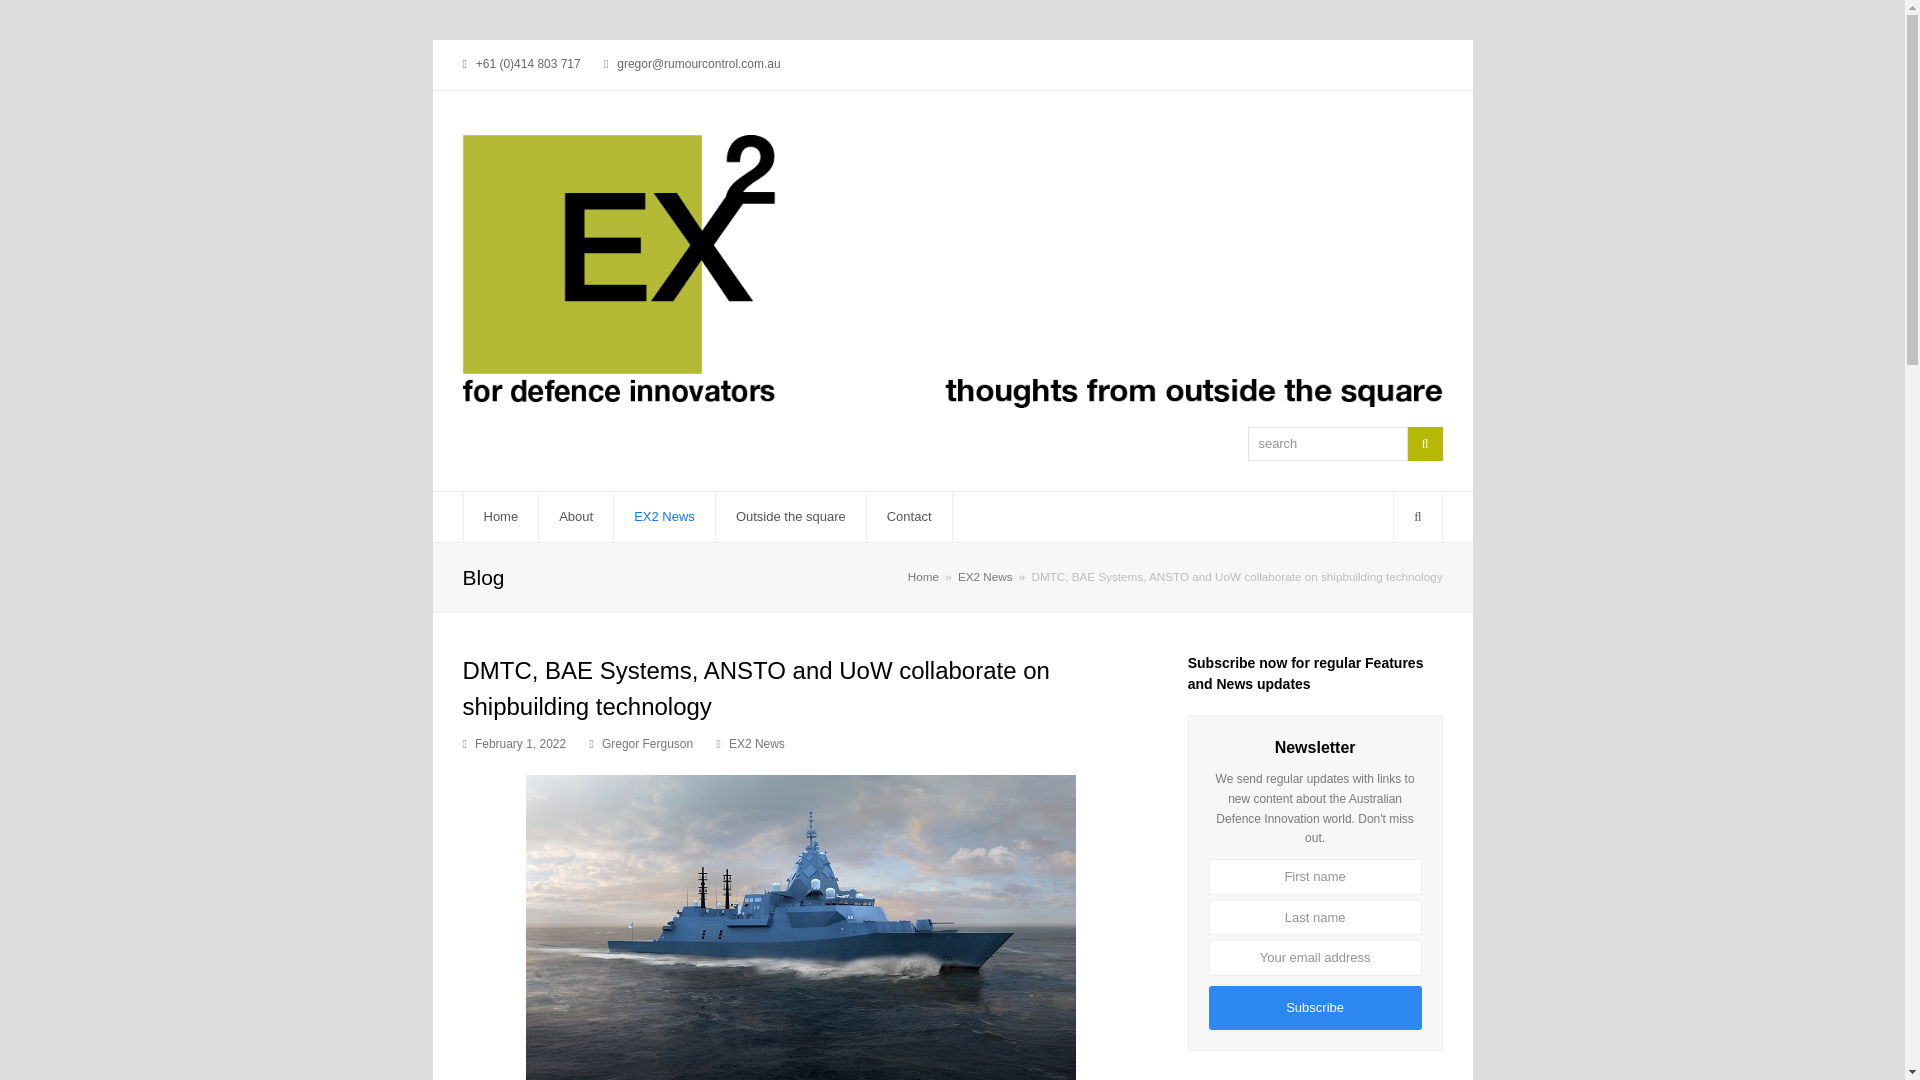 The image size is (1920, 1080). I want to click on Outside the square, so click(790, 517).